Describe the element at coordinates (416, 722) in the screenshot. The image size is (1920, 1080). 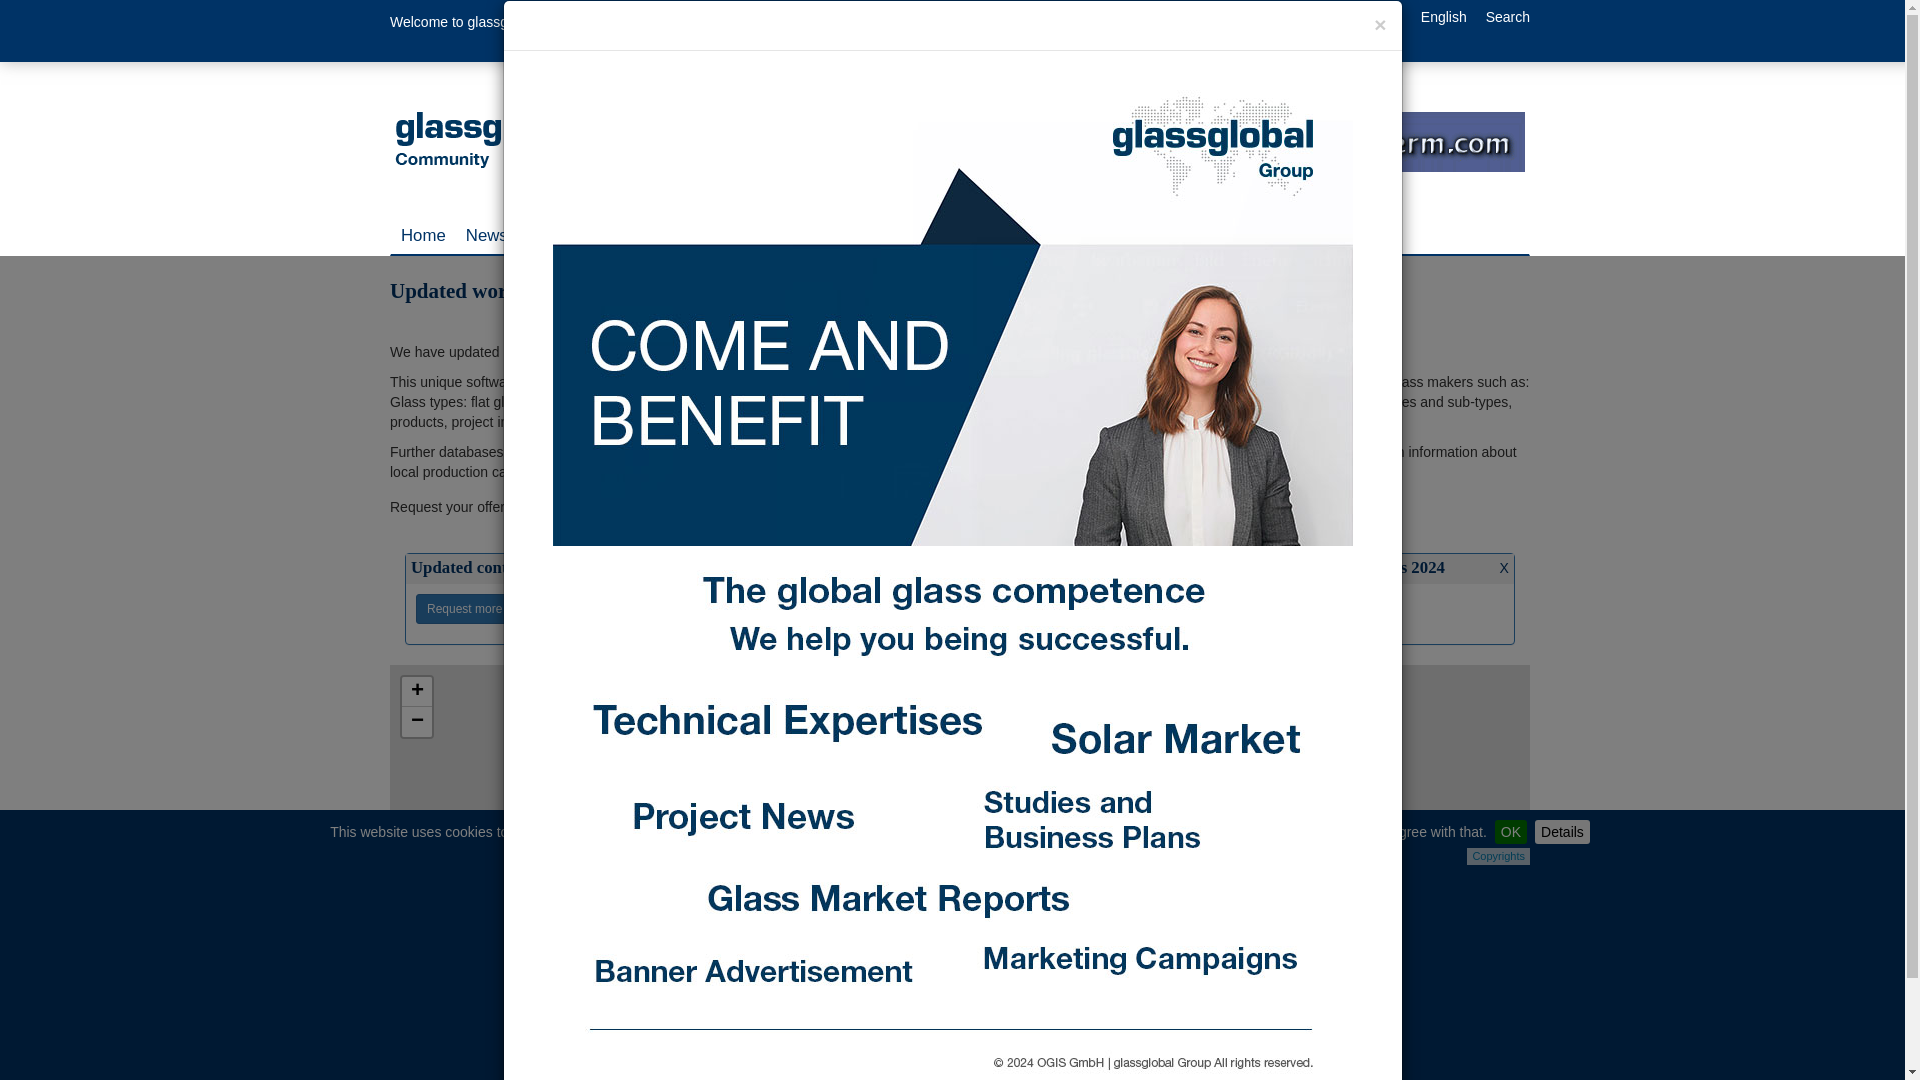
I see `Zoom out` at that location.